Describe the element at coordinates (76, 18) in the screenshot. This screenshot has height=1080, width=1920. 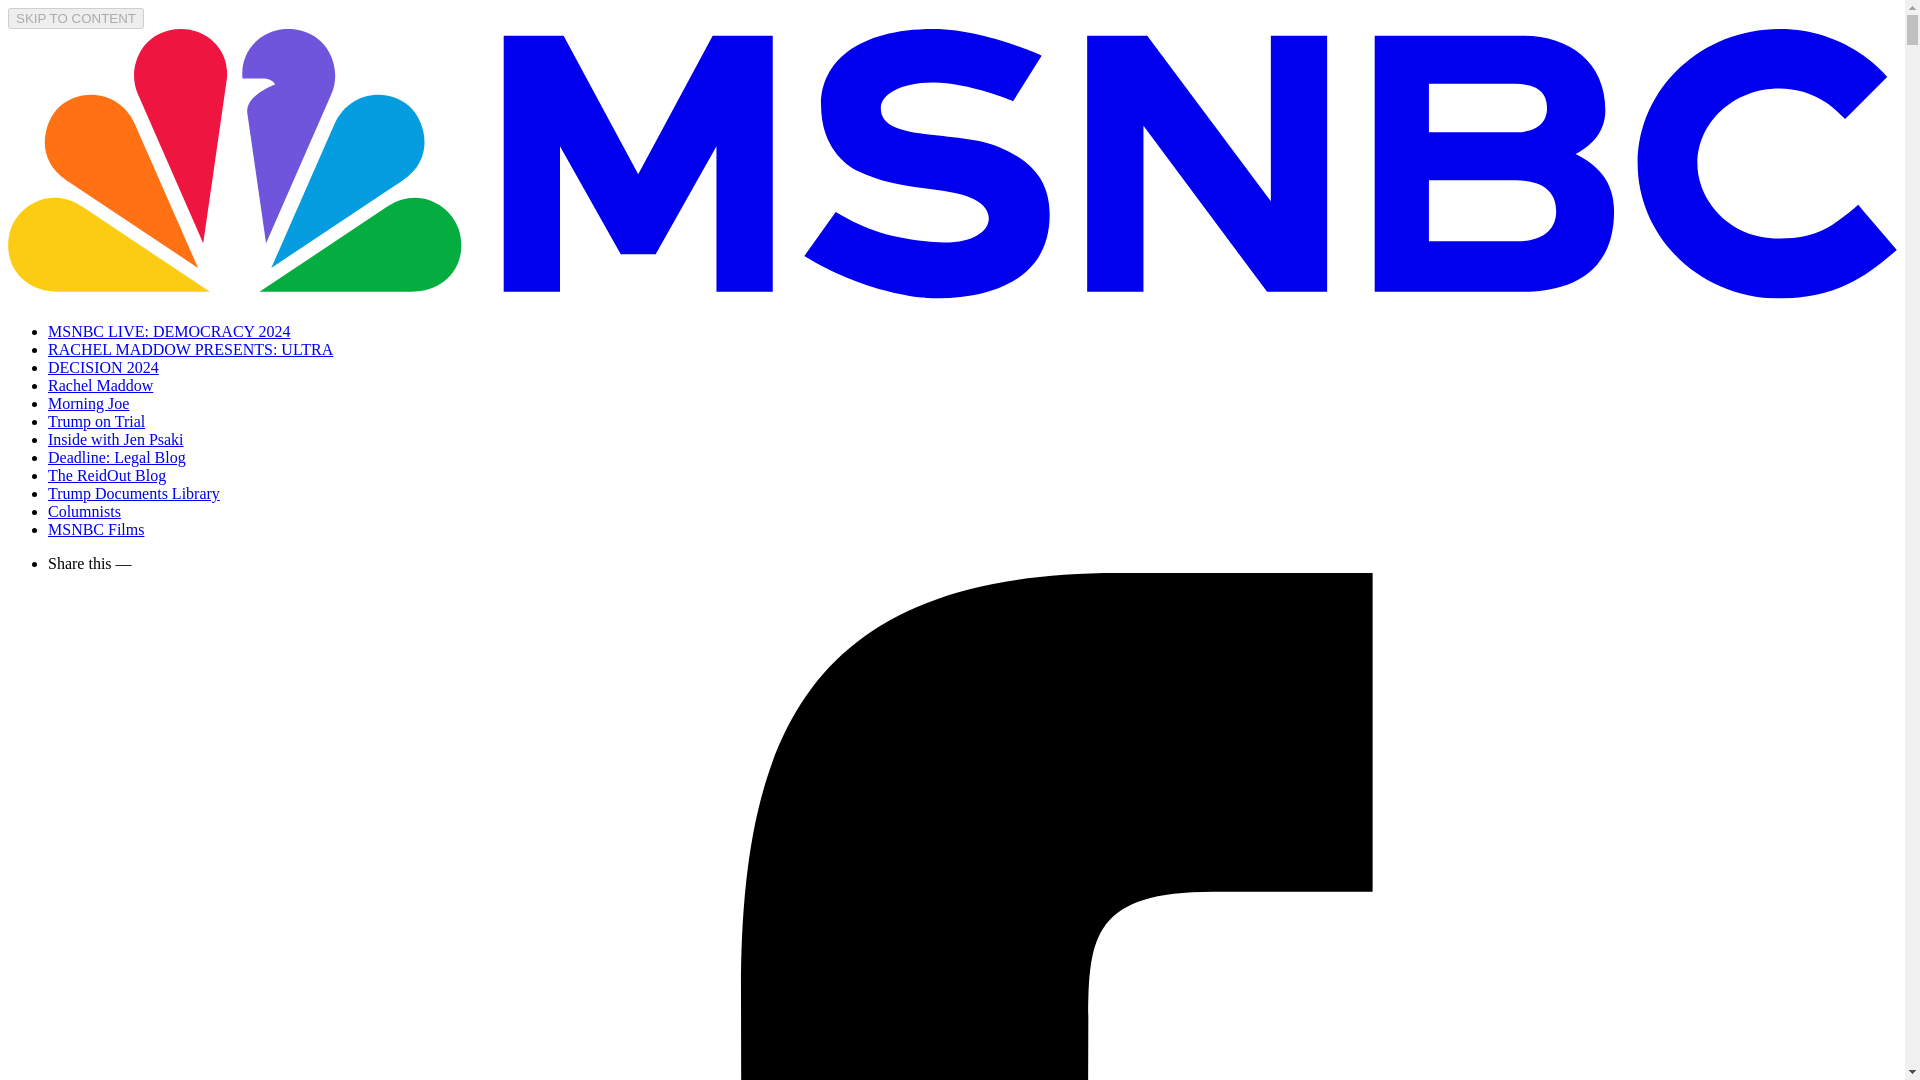
I see `SKIP TO CONTENT` at that location.